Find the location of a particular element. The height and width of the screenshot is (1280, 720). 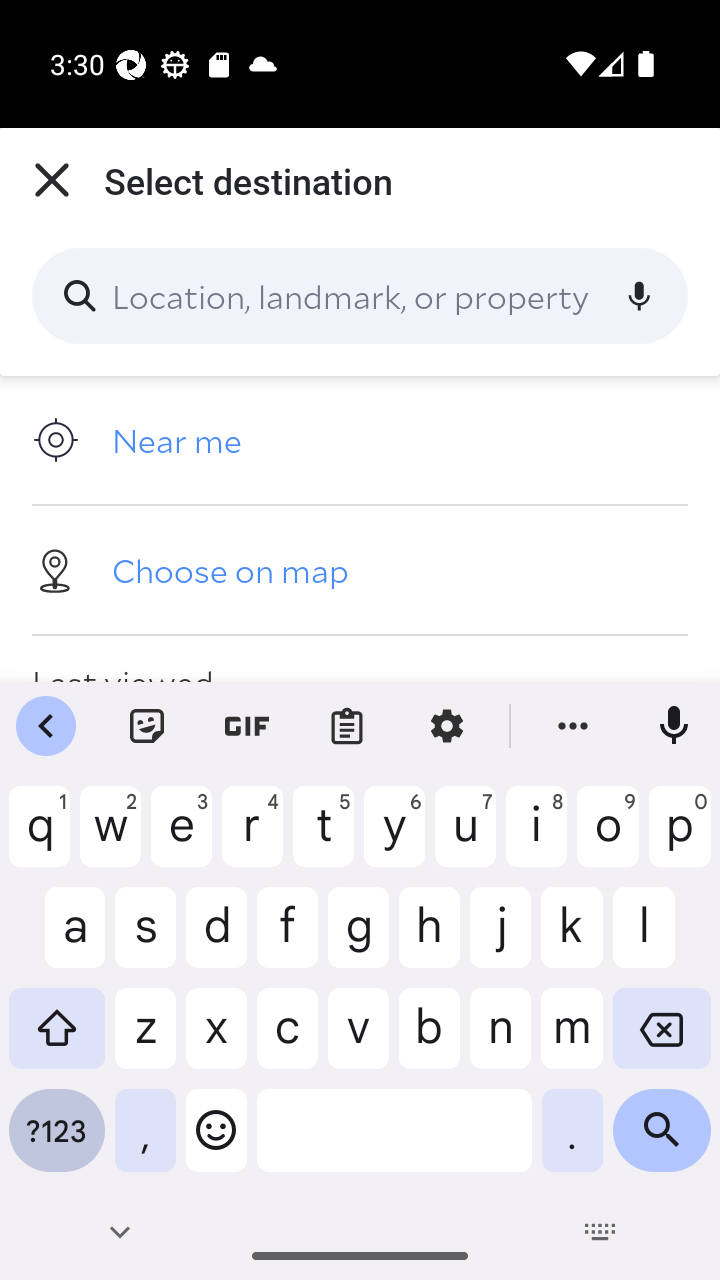

Location, landmark, or property is located at coordinates (360, 296).